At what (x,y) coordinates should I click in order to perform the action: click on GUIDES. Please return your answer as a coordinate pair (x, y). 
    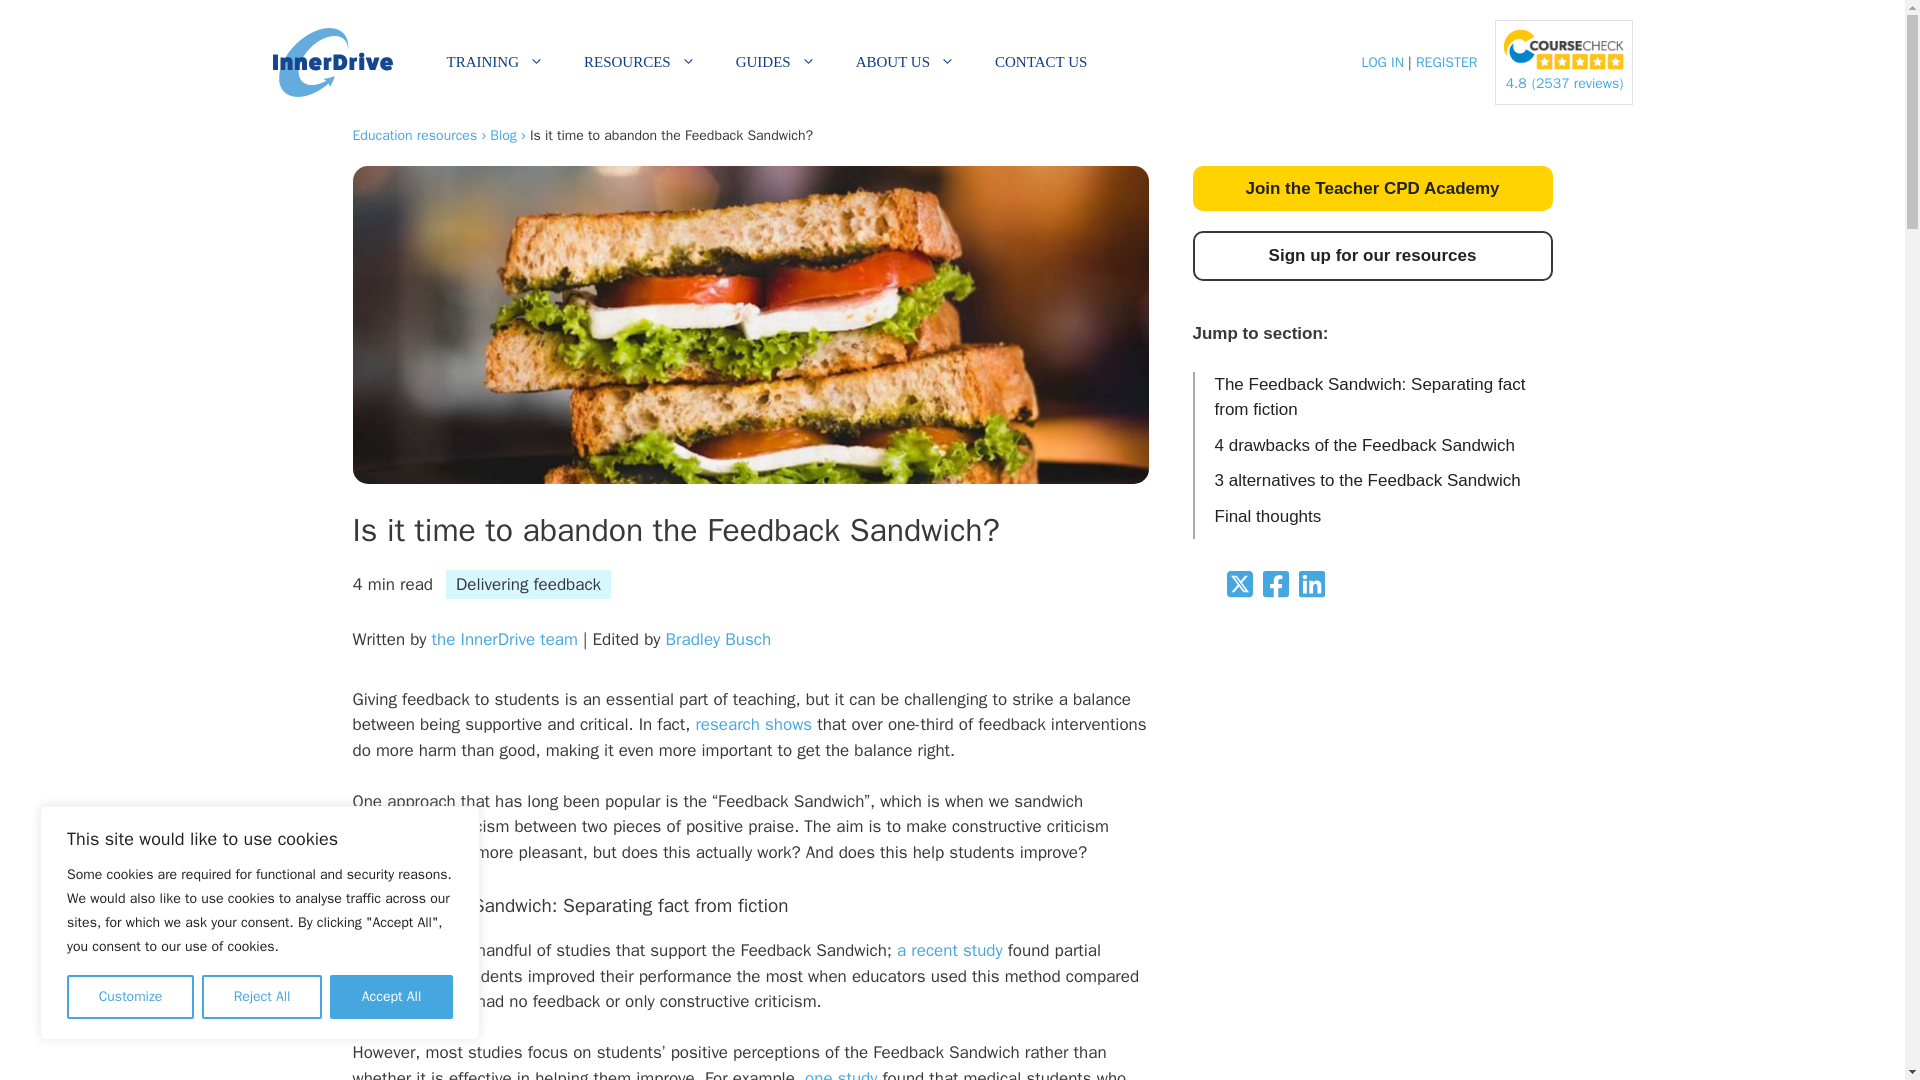
    Looking at the image, I should click on (776, 62).